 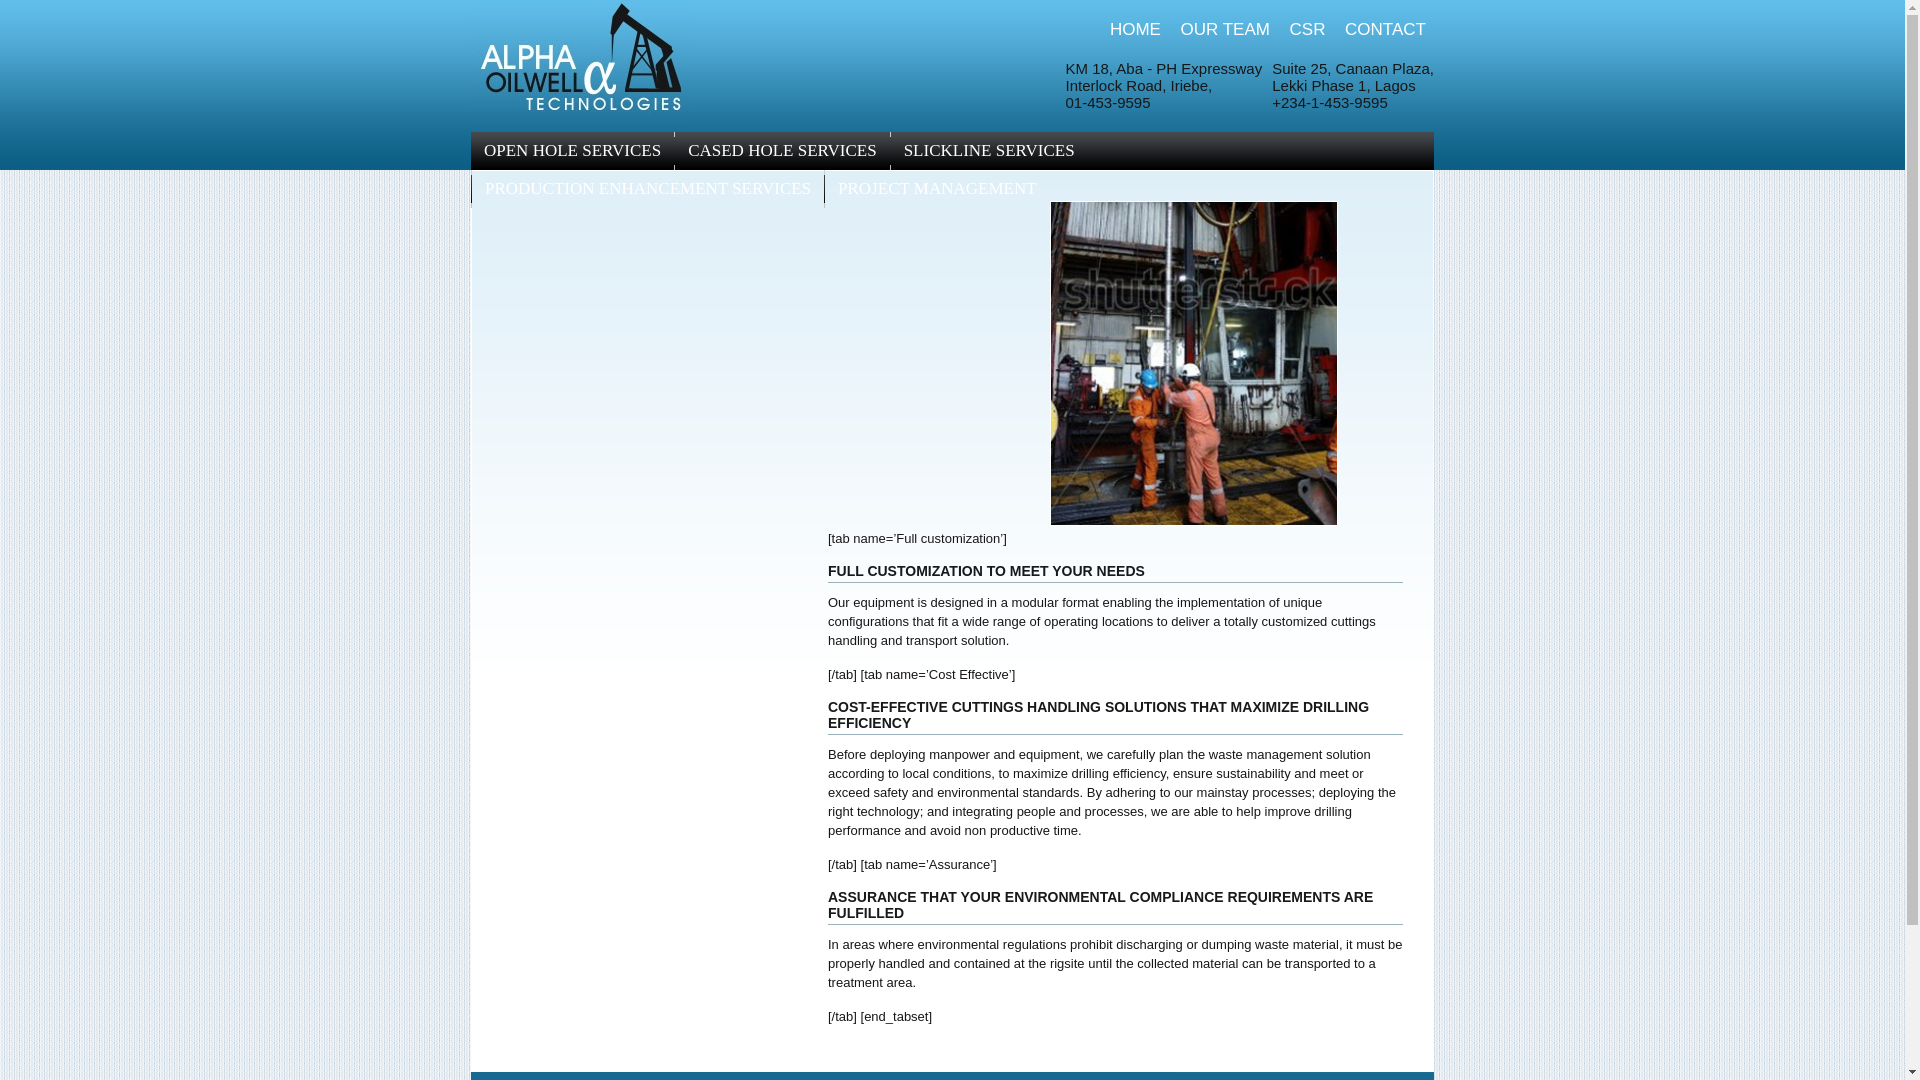 What do you see at coordinates (648, 188) in the screenshot?
I see `PRODUCTION ENHANCEMENT SERVICES` at bounding box center [648, 188].